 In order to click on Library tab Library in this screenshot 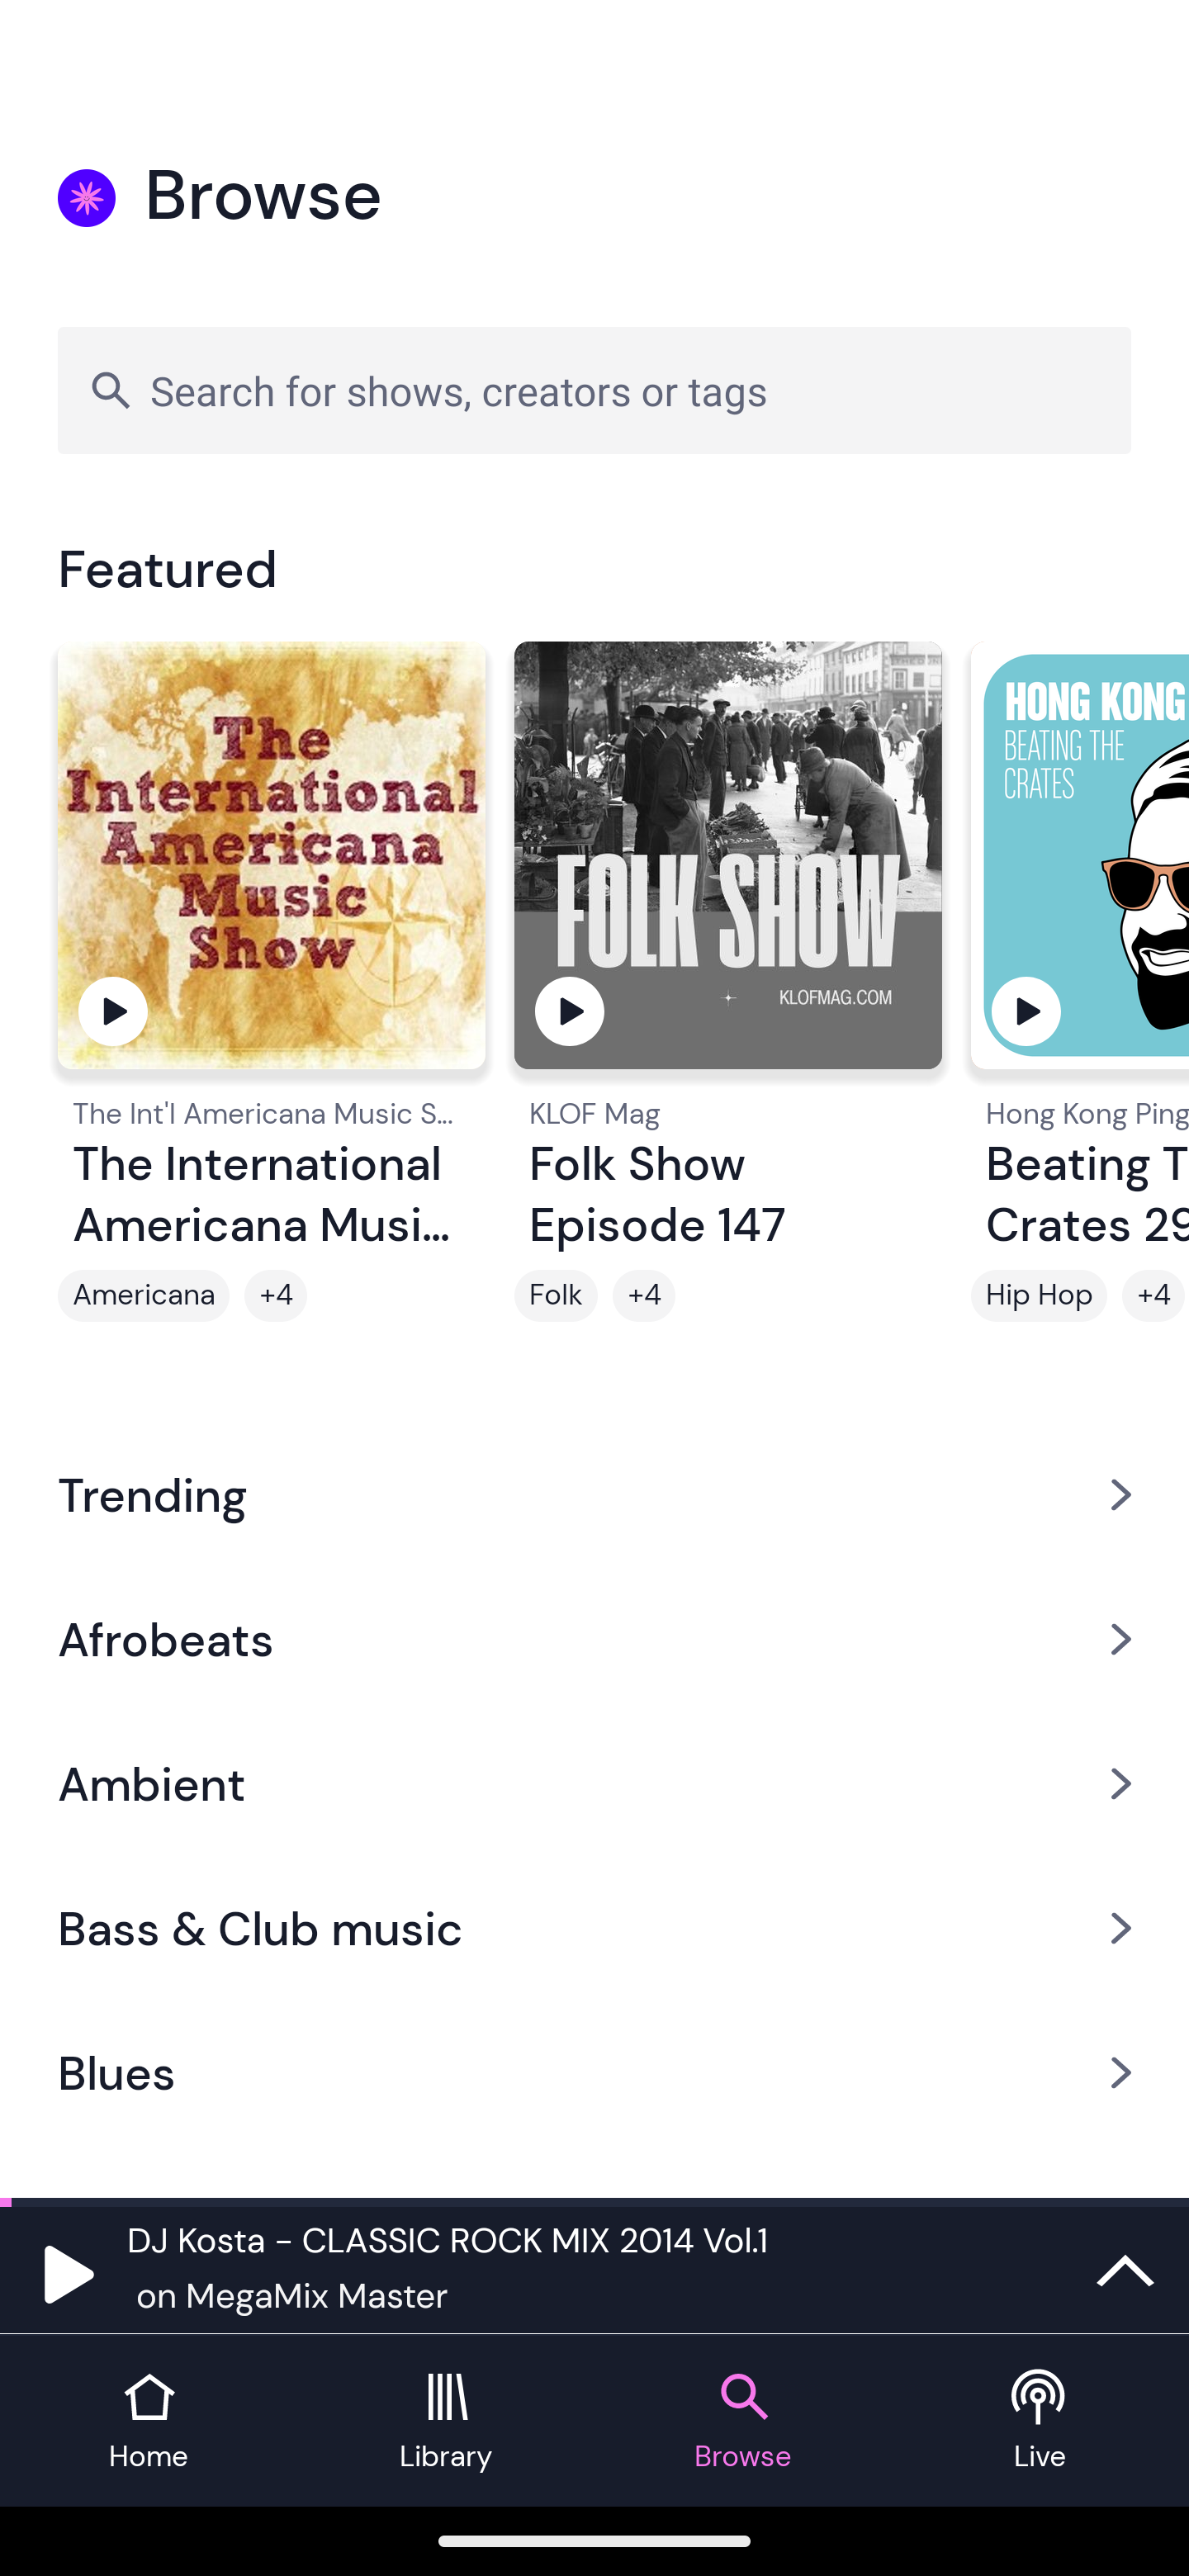, I will do `click(446, 2421)`.